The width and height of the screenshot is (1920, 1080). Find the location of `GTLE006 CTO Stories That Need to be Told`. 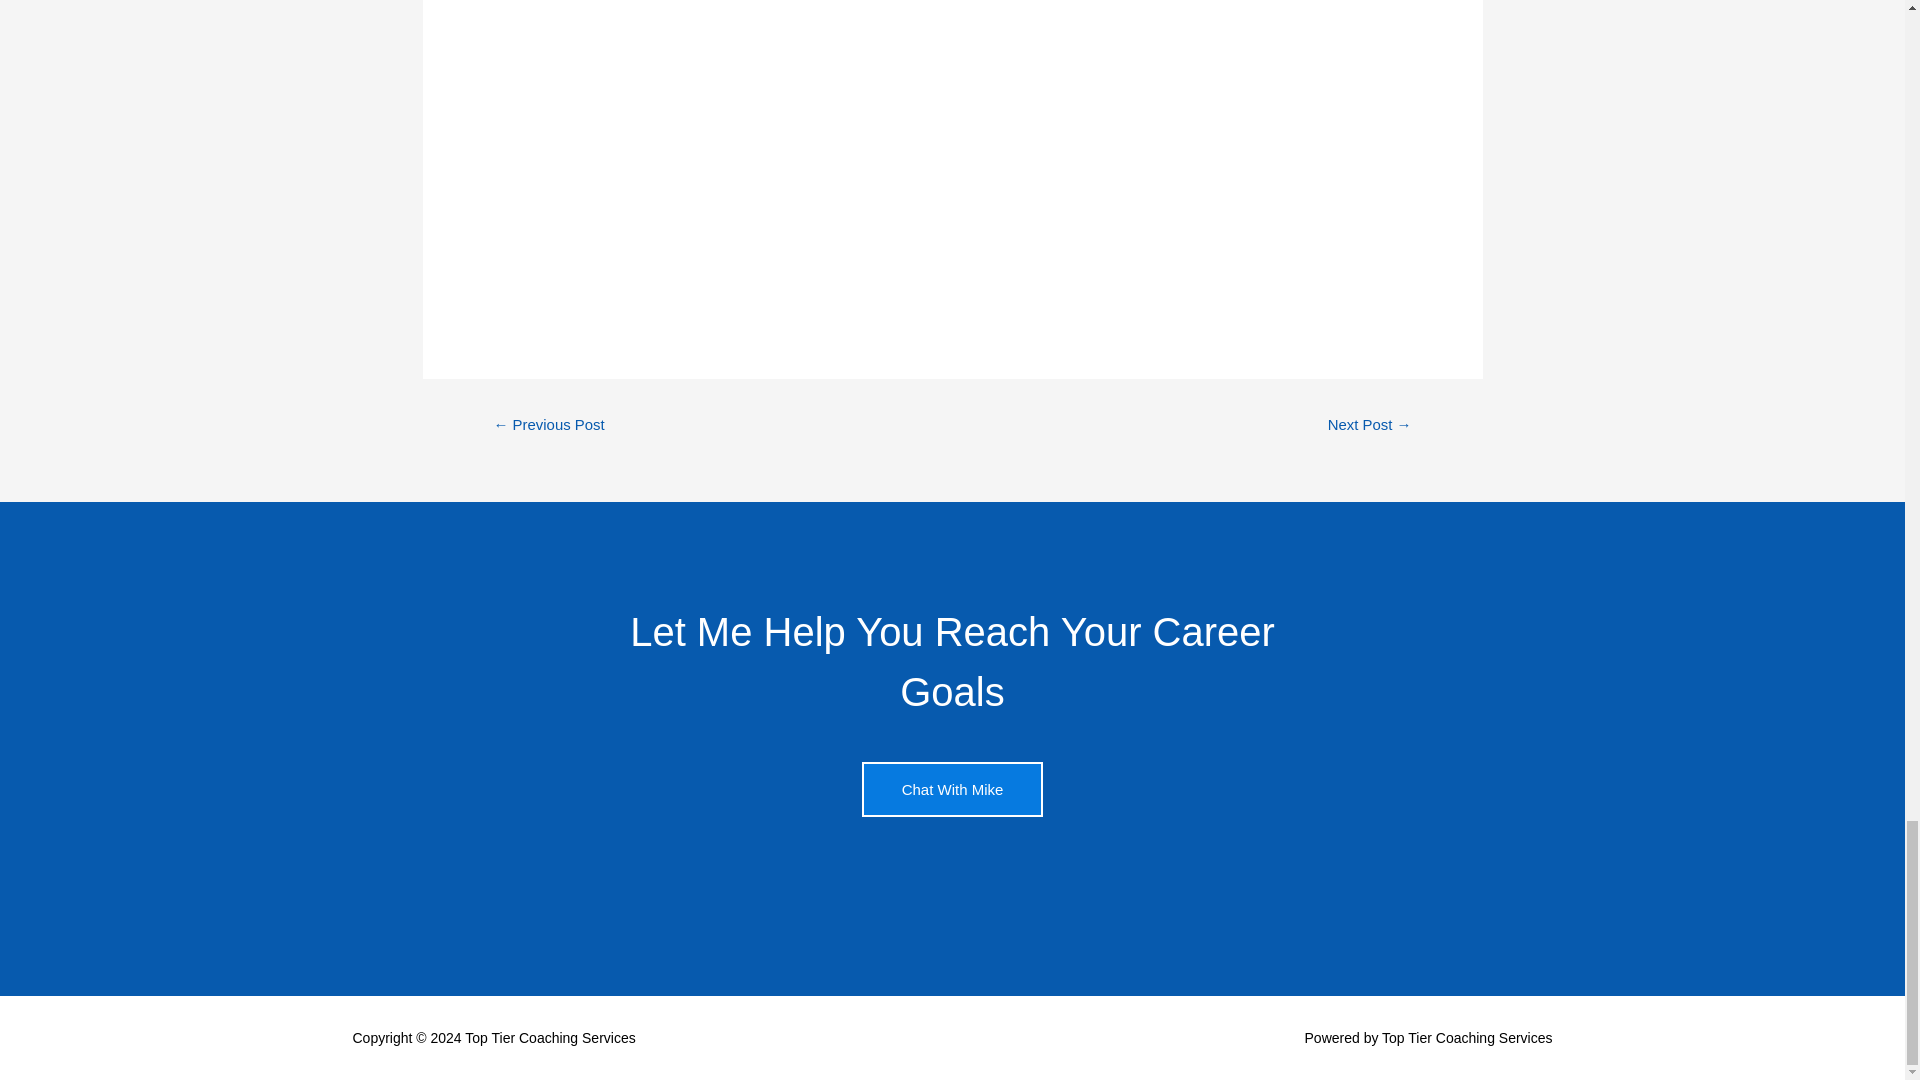

GTLE006 CTO Stories That Need to be Told is located at coordinates (952, 42).